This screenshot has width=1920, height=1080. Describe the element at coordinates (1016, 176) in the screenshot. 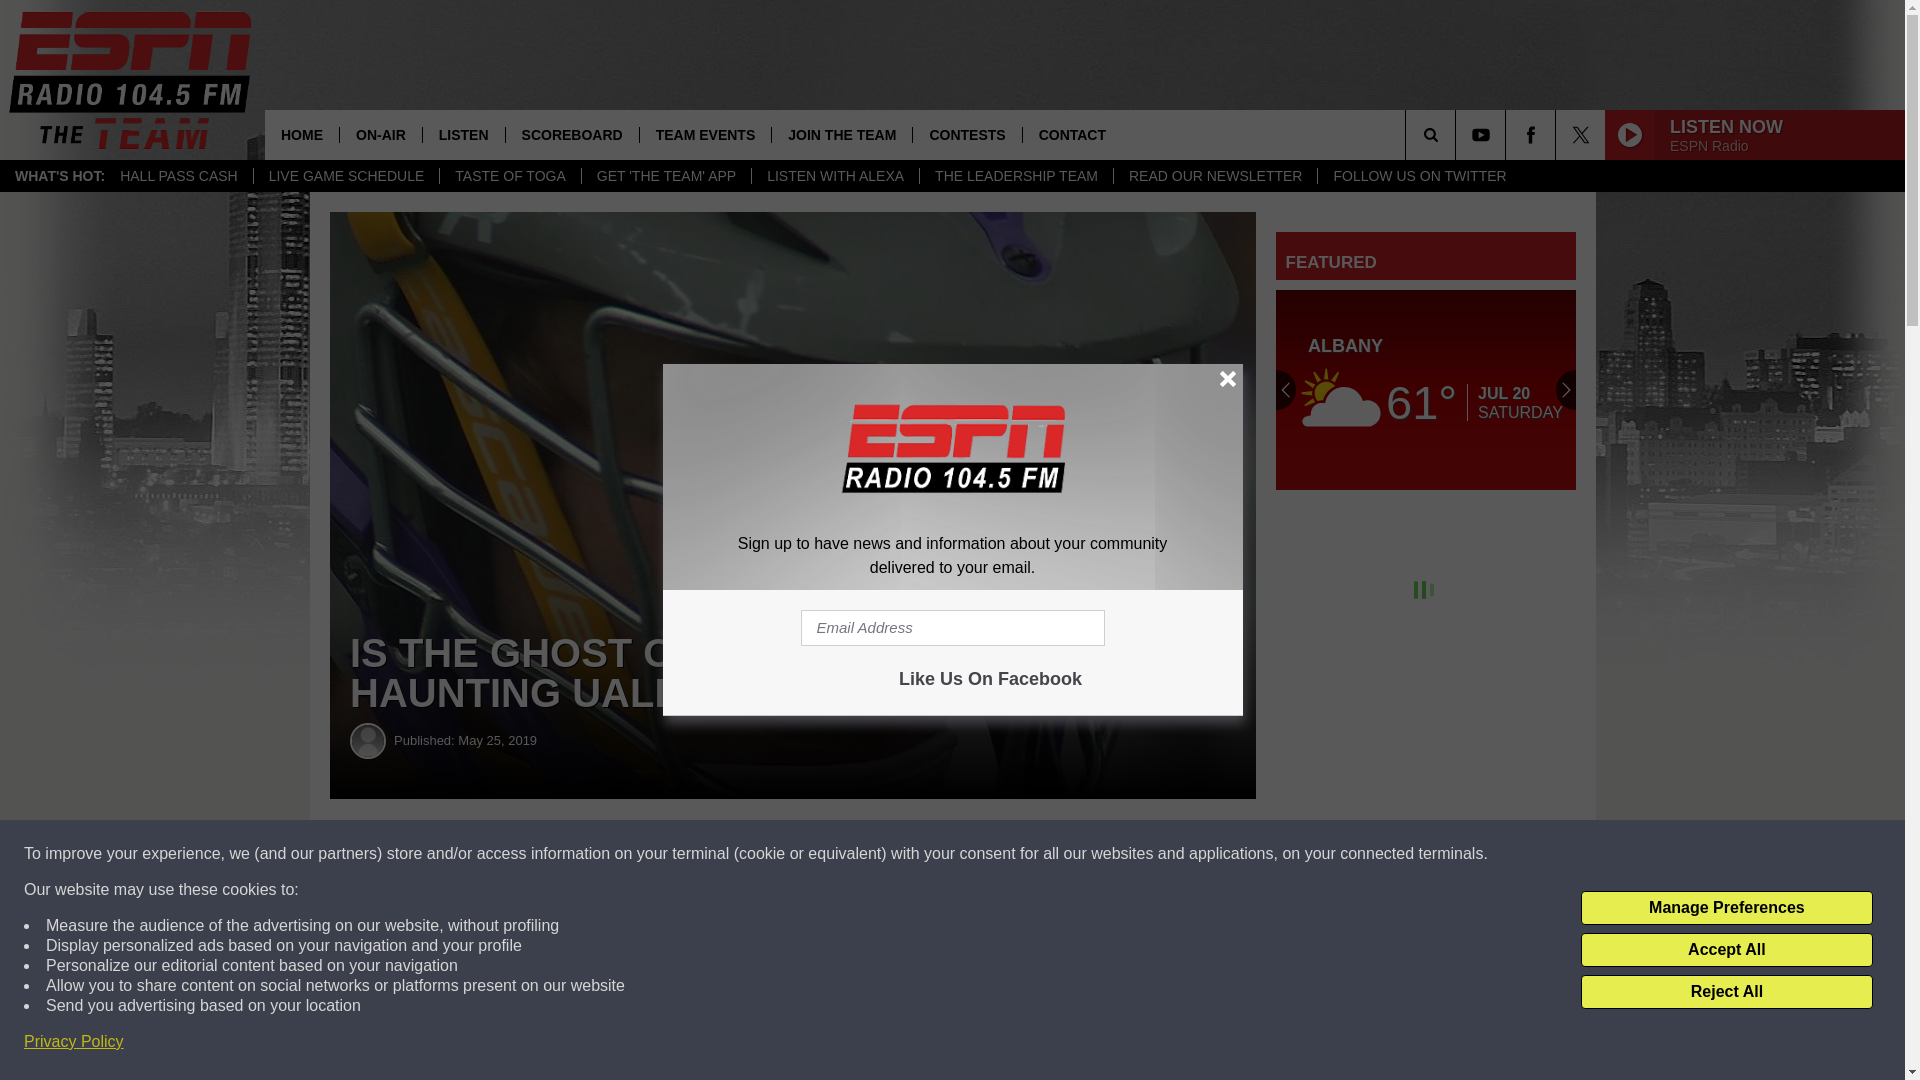

I see `THE LEADERSHIP TEAM` at that location.